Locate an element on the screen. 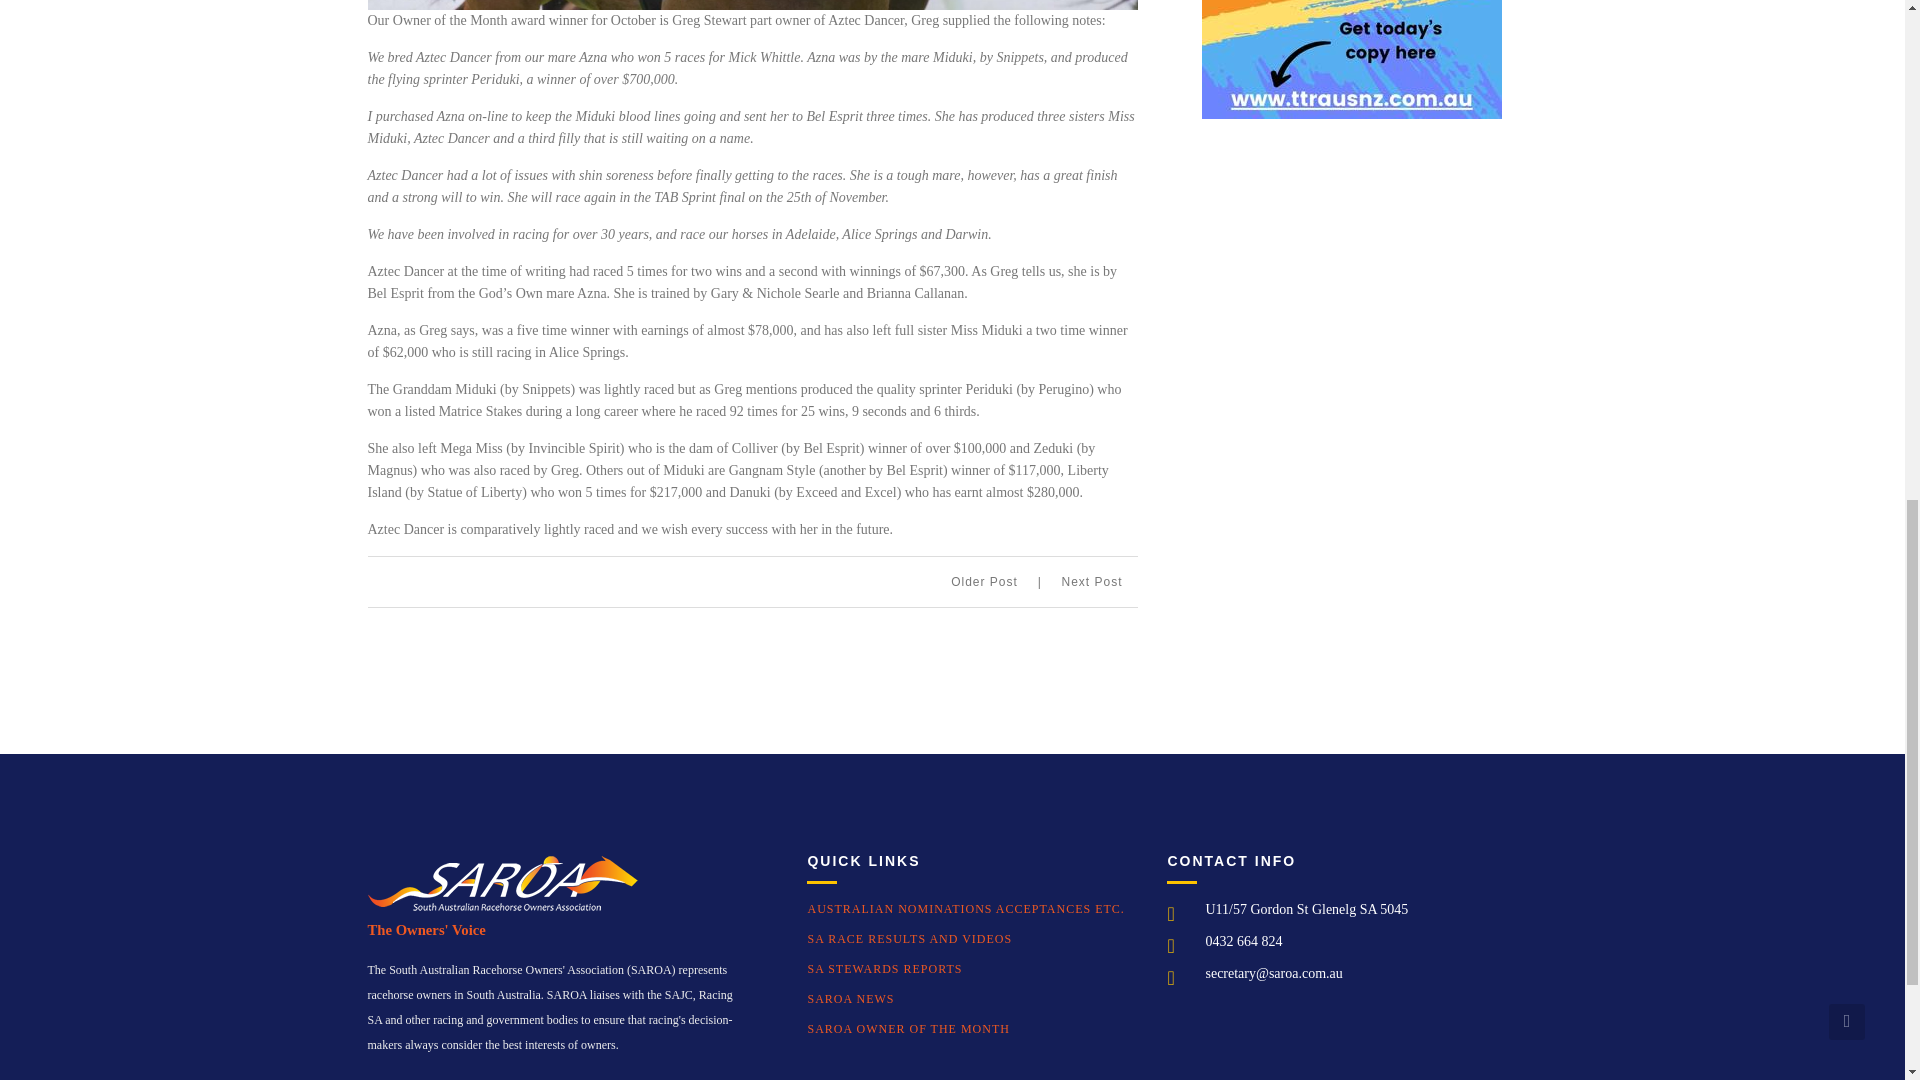  Older Post is located at coordinates (996, 581).